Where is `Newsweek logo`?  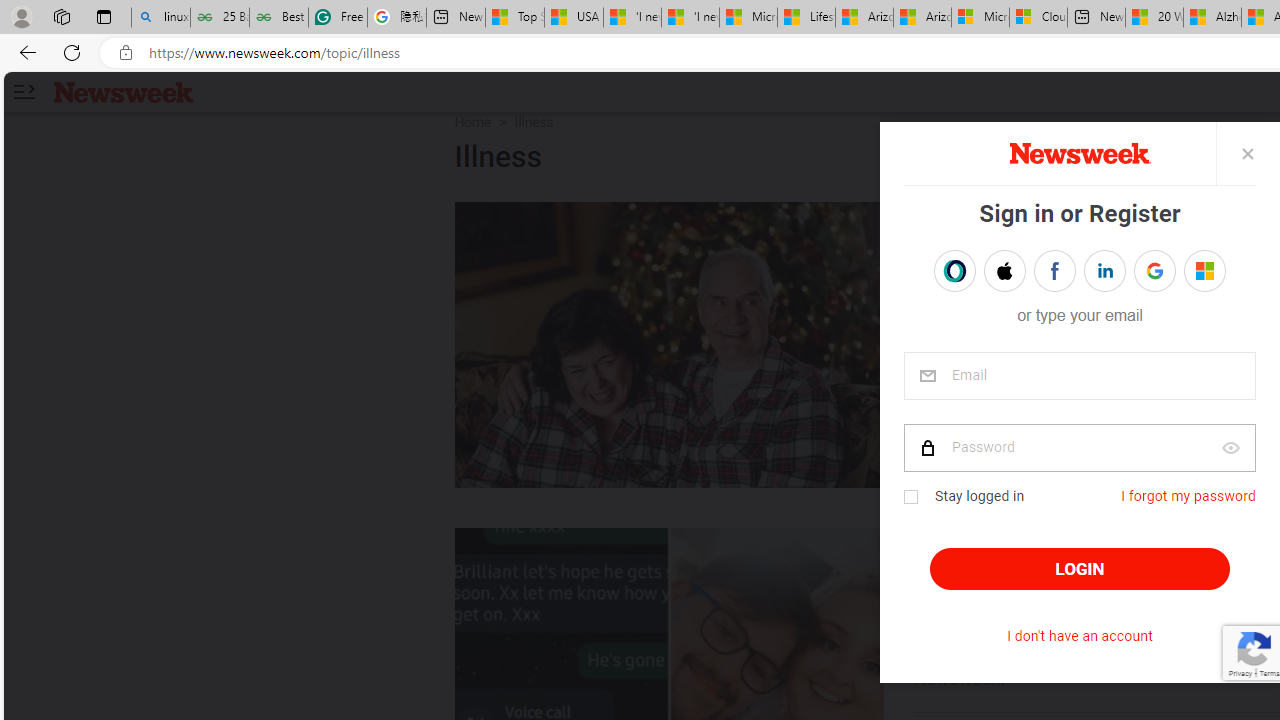 Newsweek logo is located at coordinates (124, 91).